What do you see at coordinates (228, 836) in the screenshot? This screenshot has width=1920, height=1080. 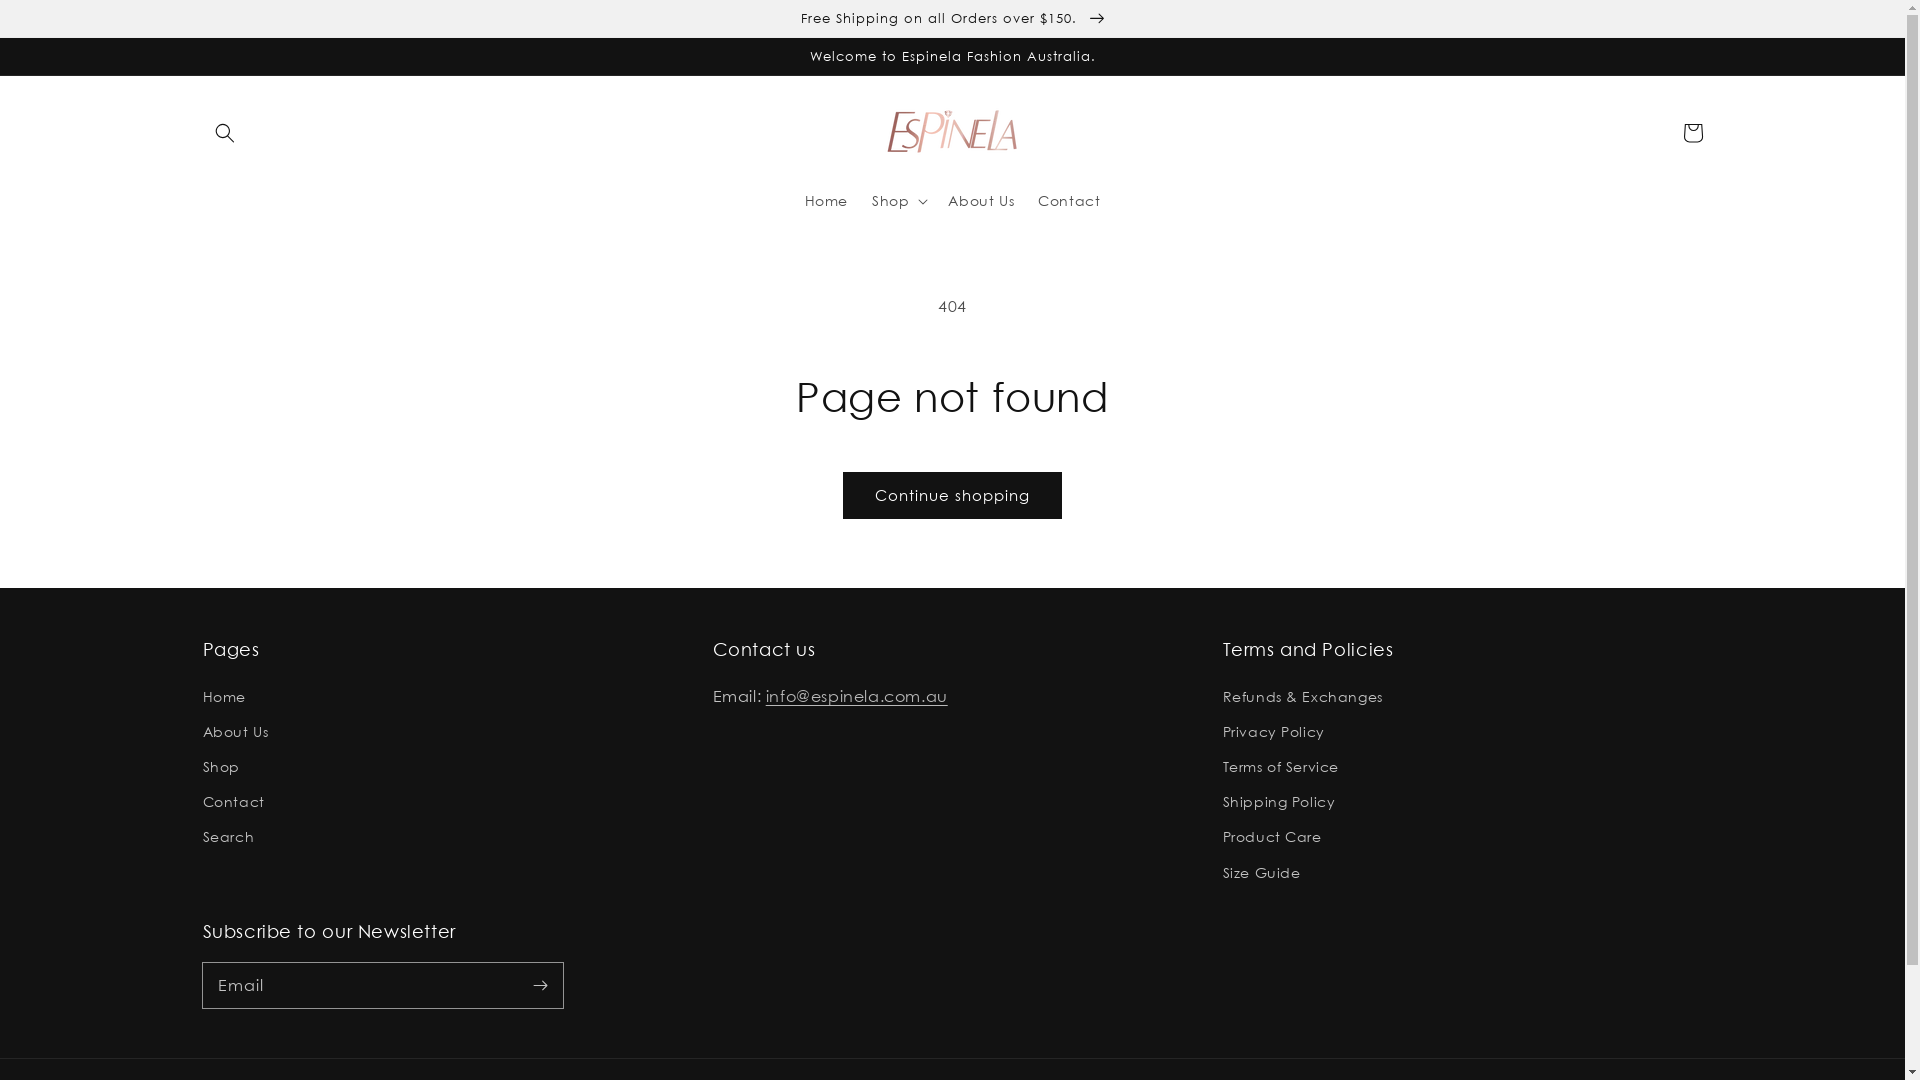 I see `Search` at bounding box center [228, 836].